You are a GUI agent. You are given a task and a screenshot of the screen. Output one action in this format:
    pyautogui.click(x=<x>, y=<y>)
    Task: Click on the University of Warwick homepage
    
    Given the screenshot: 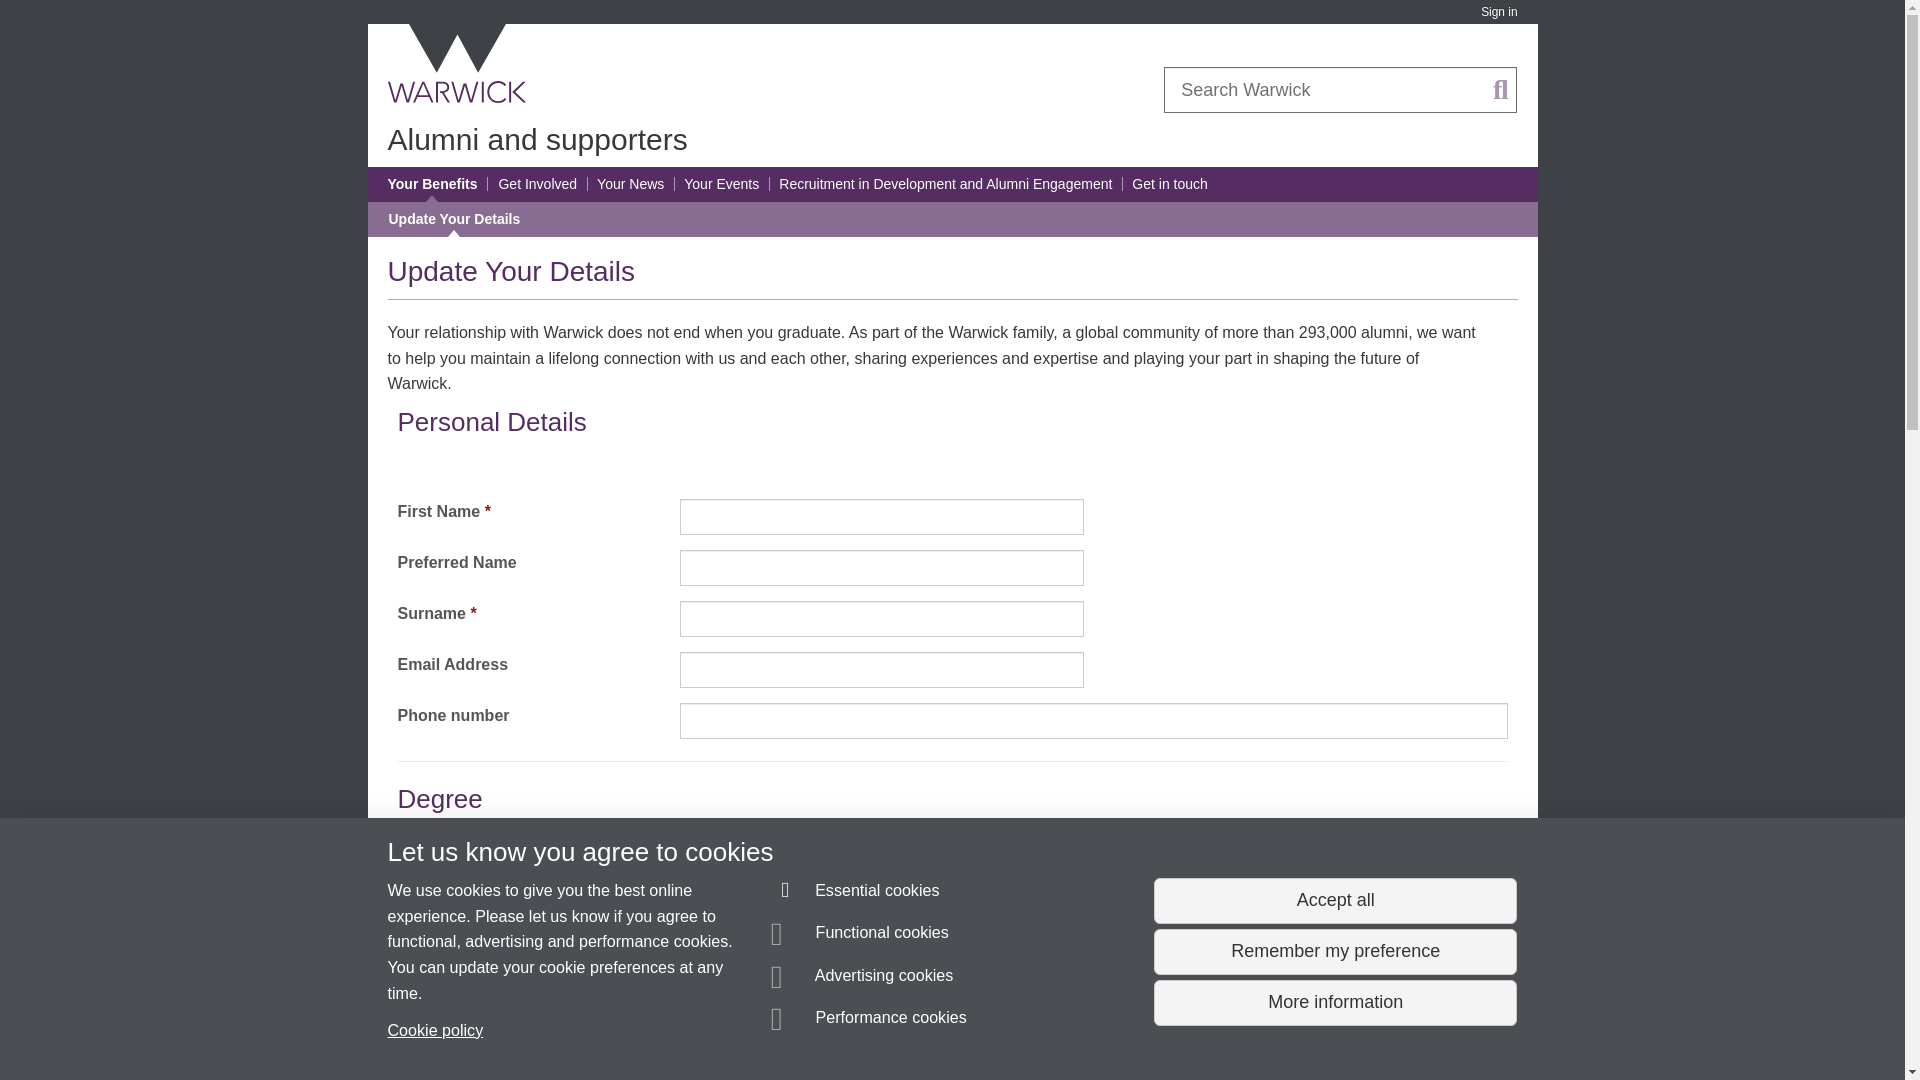 What is the action you would take?
    pyautogui.click(x=458, y=63)
    